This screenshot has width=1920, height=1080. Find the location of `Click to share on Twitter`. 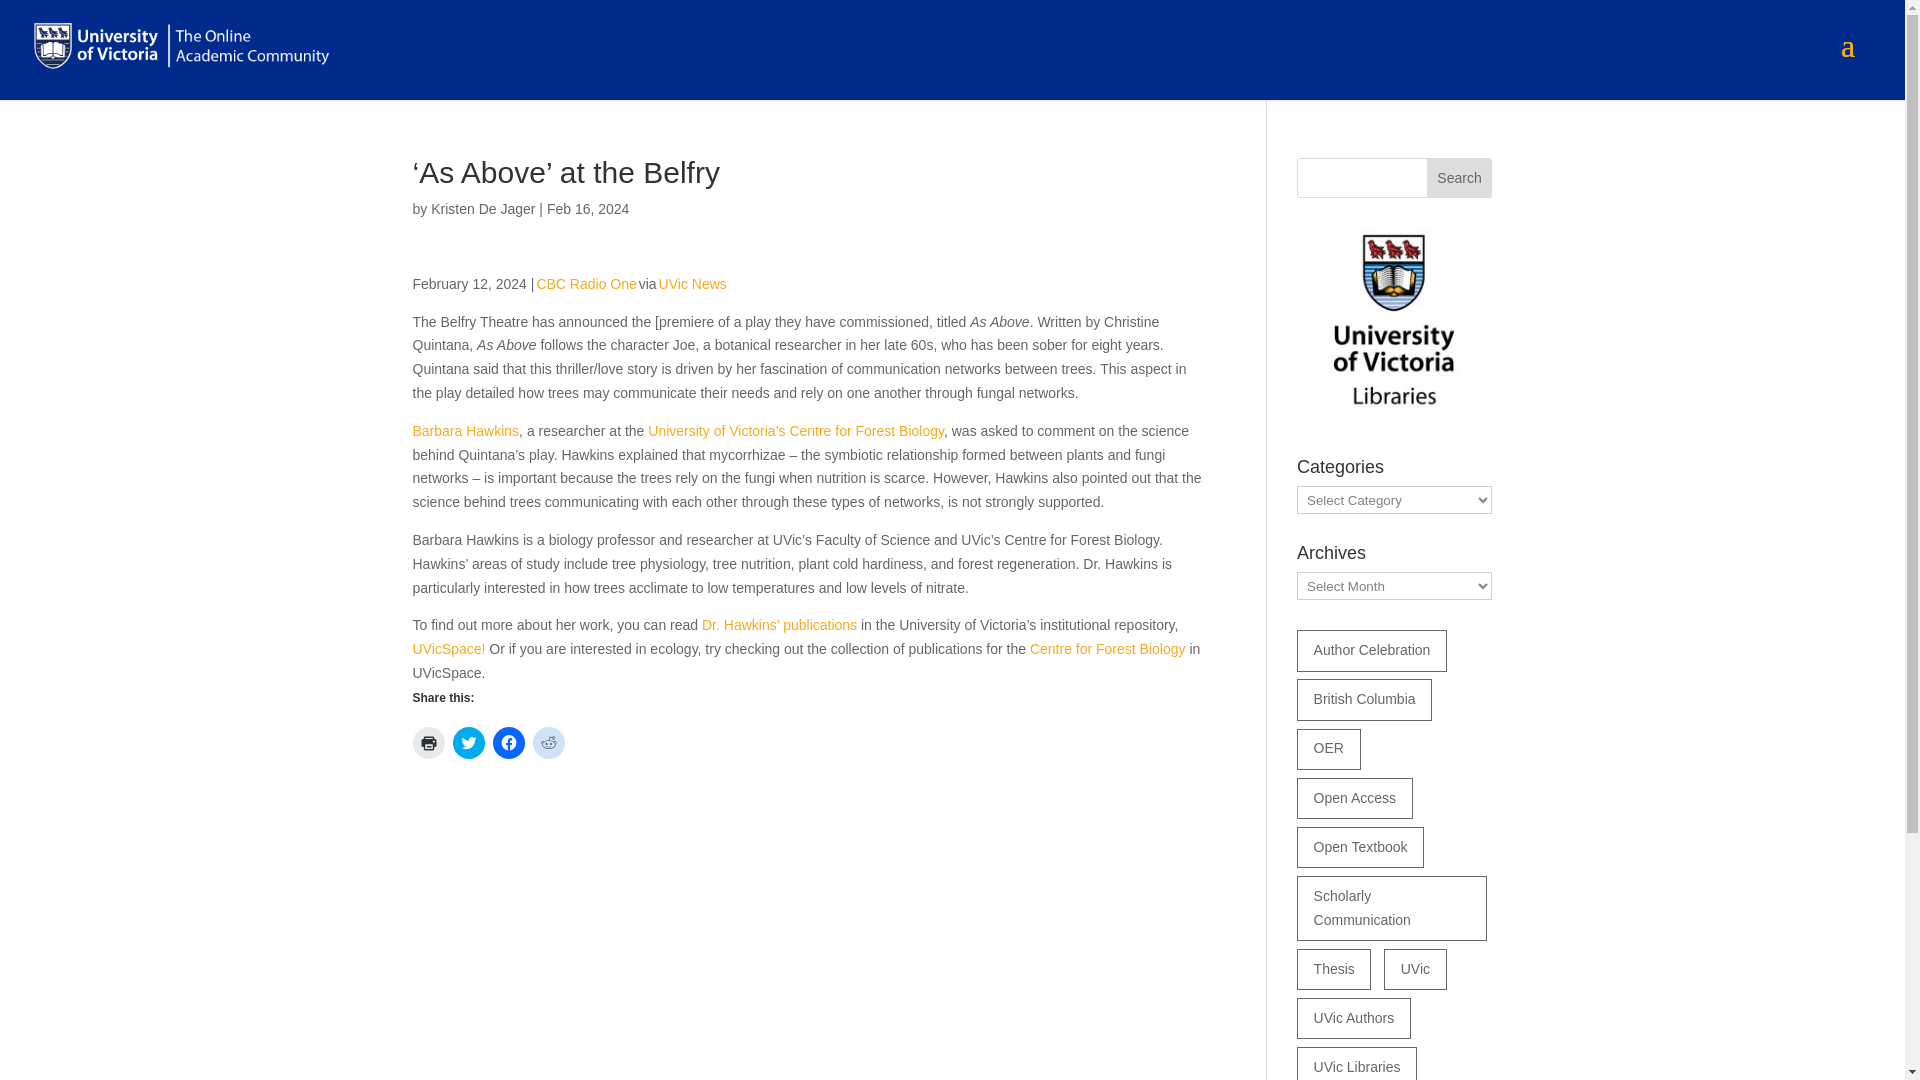

Click to share on Twitter is located at coordinates (467, 742).